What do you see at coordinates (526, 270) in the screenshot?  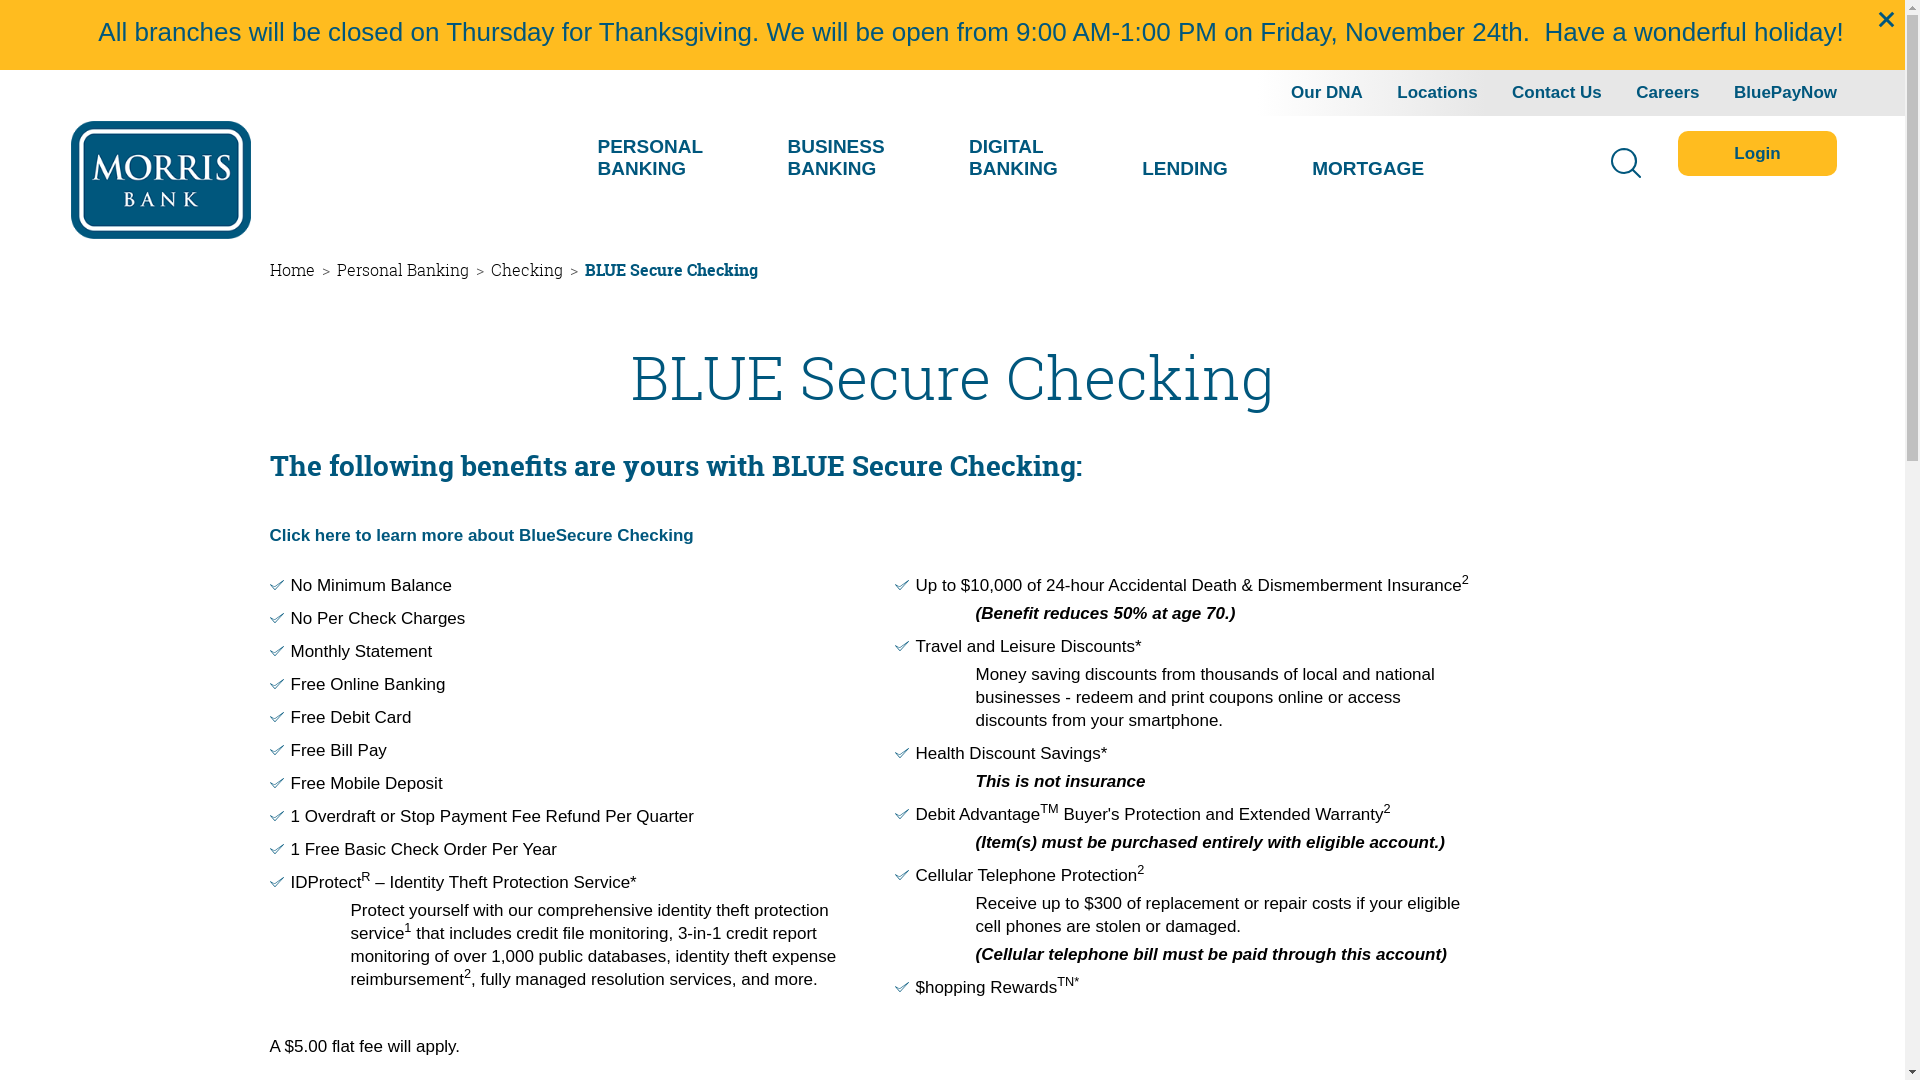 I see `Checking` at bounding box center [526, 270].